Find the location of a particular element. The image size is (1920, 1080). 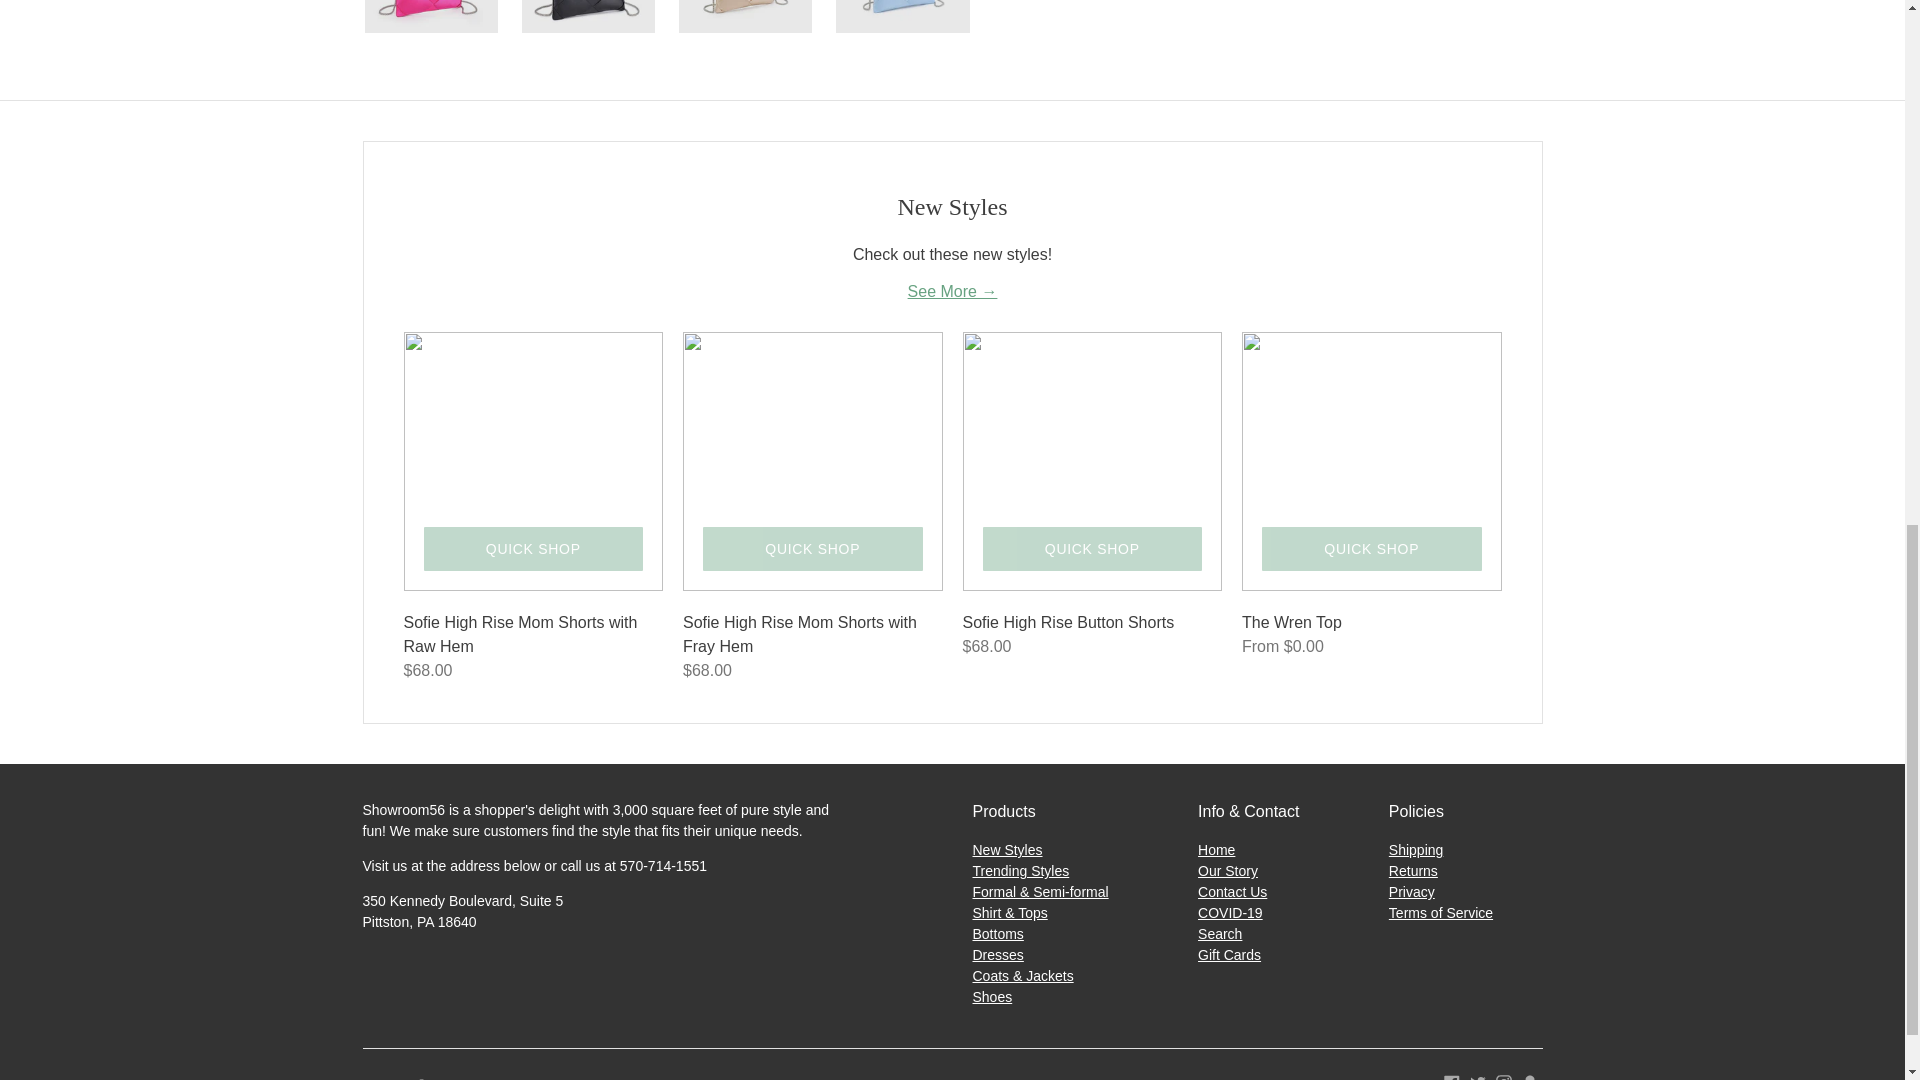

Showroom56 on Twitter is located at coordinates (1478, 1076).